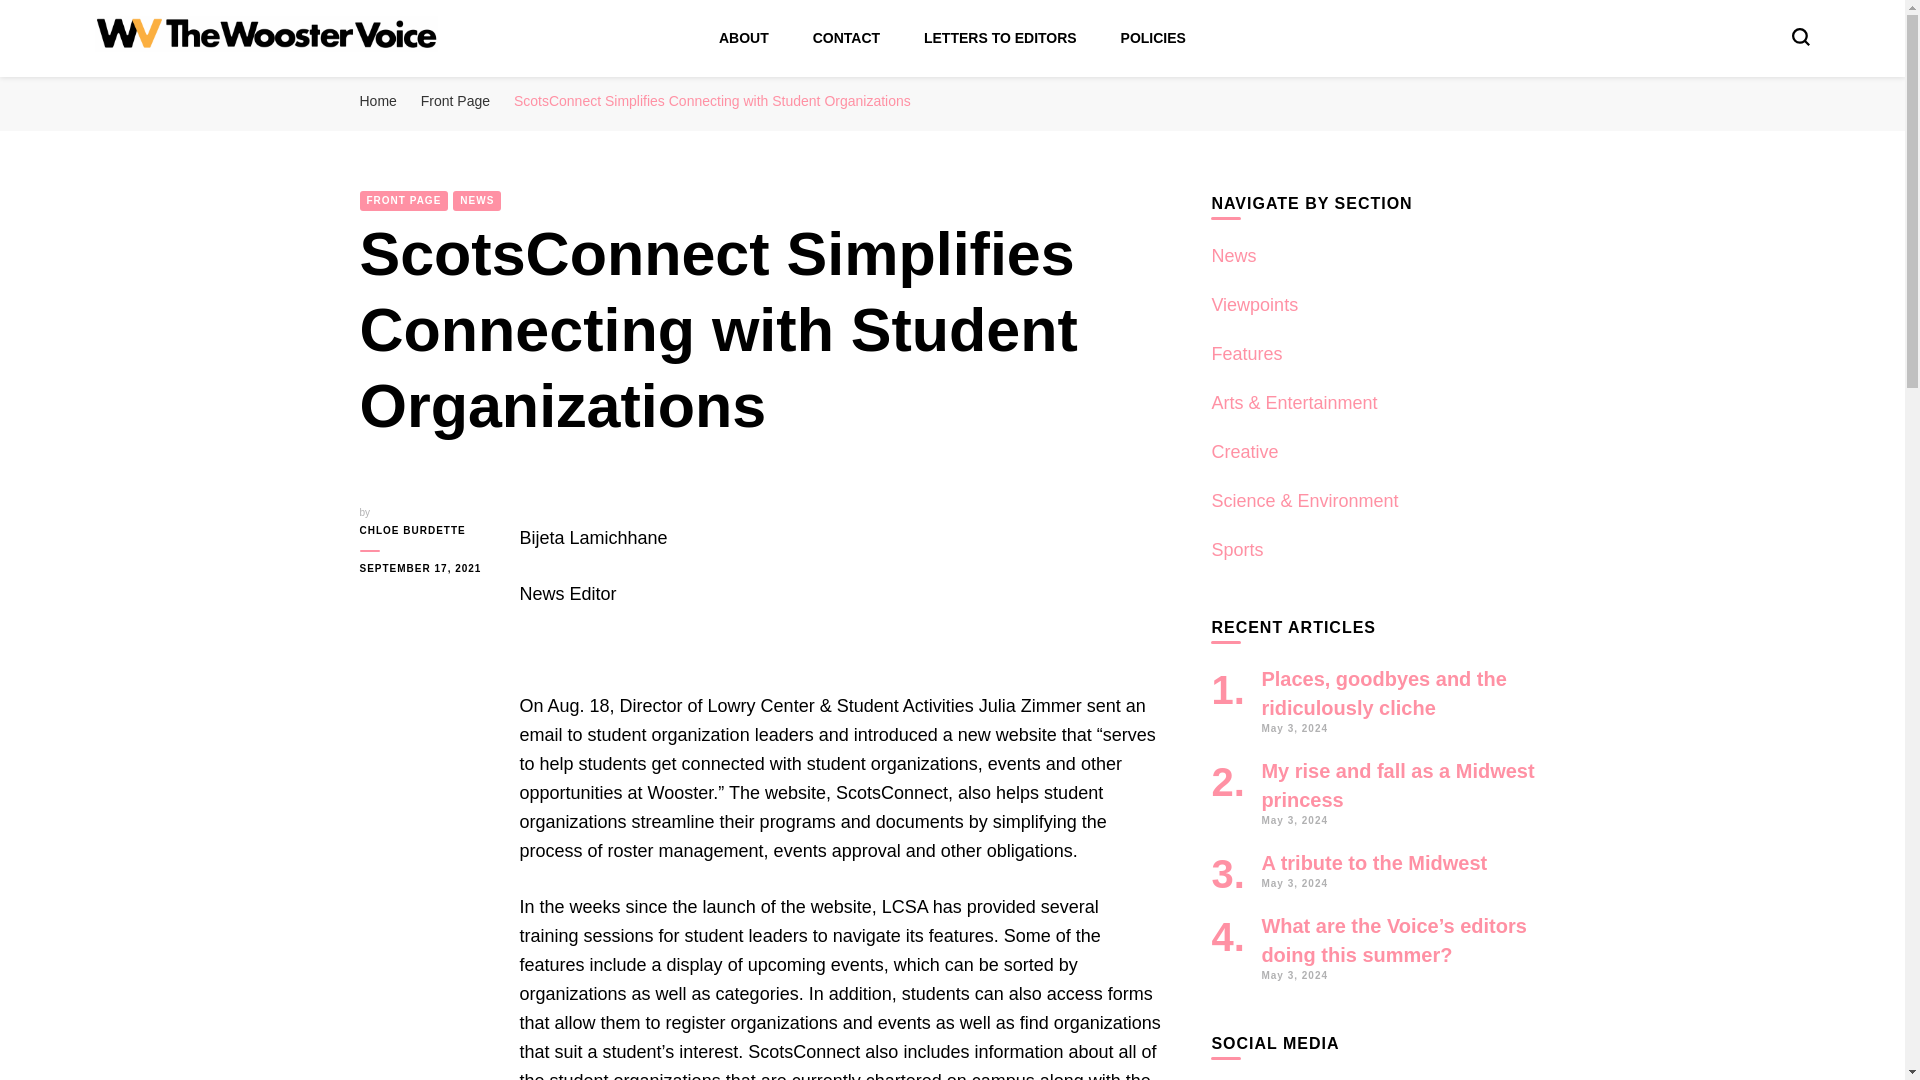  Describe the element at coordinates (1237, 550) in the screenshot. I see `Sports` at that location.